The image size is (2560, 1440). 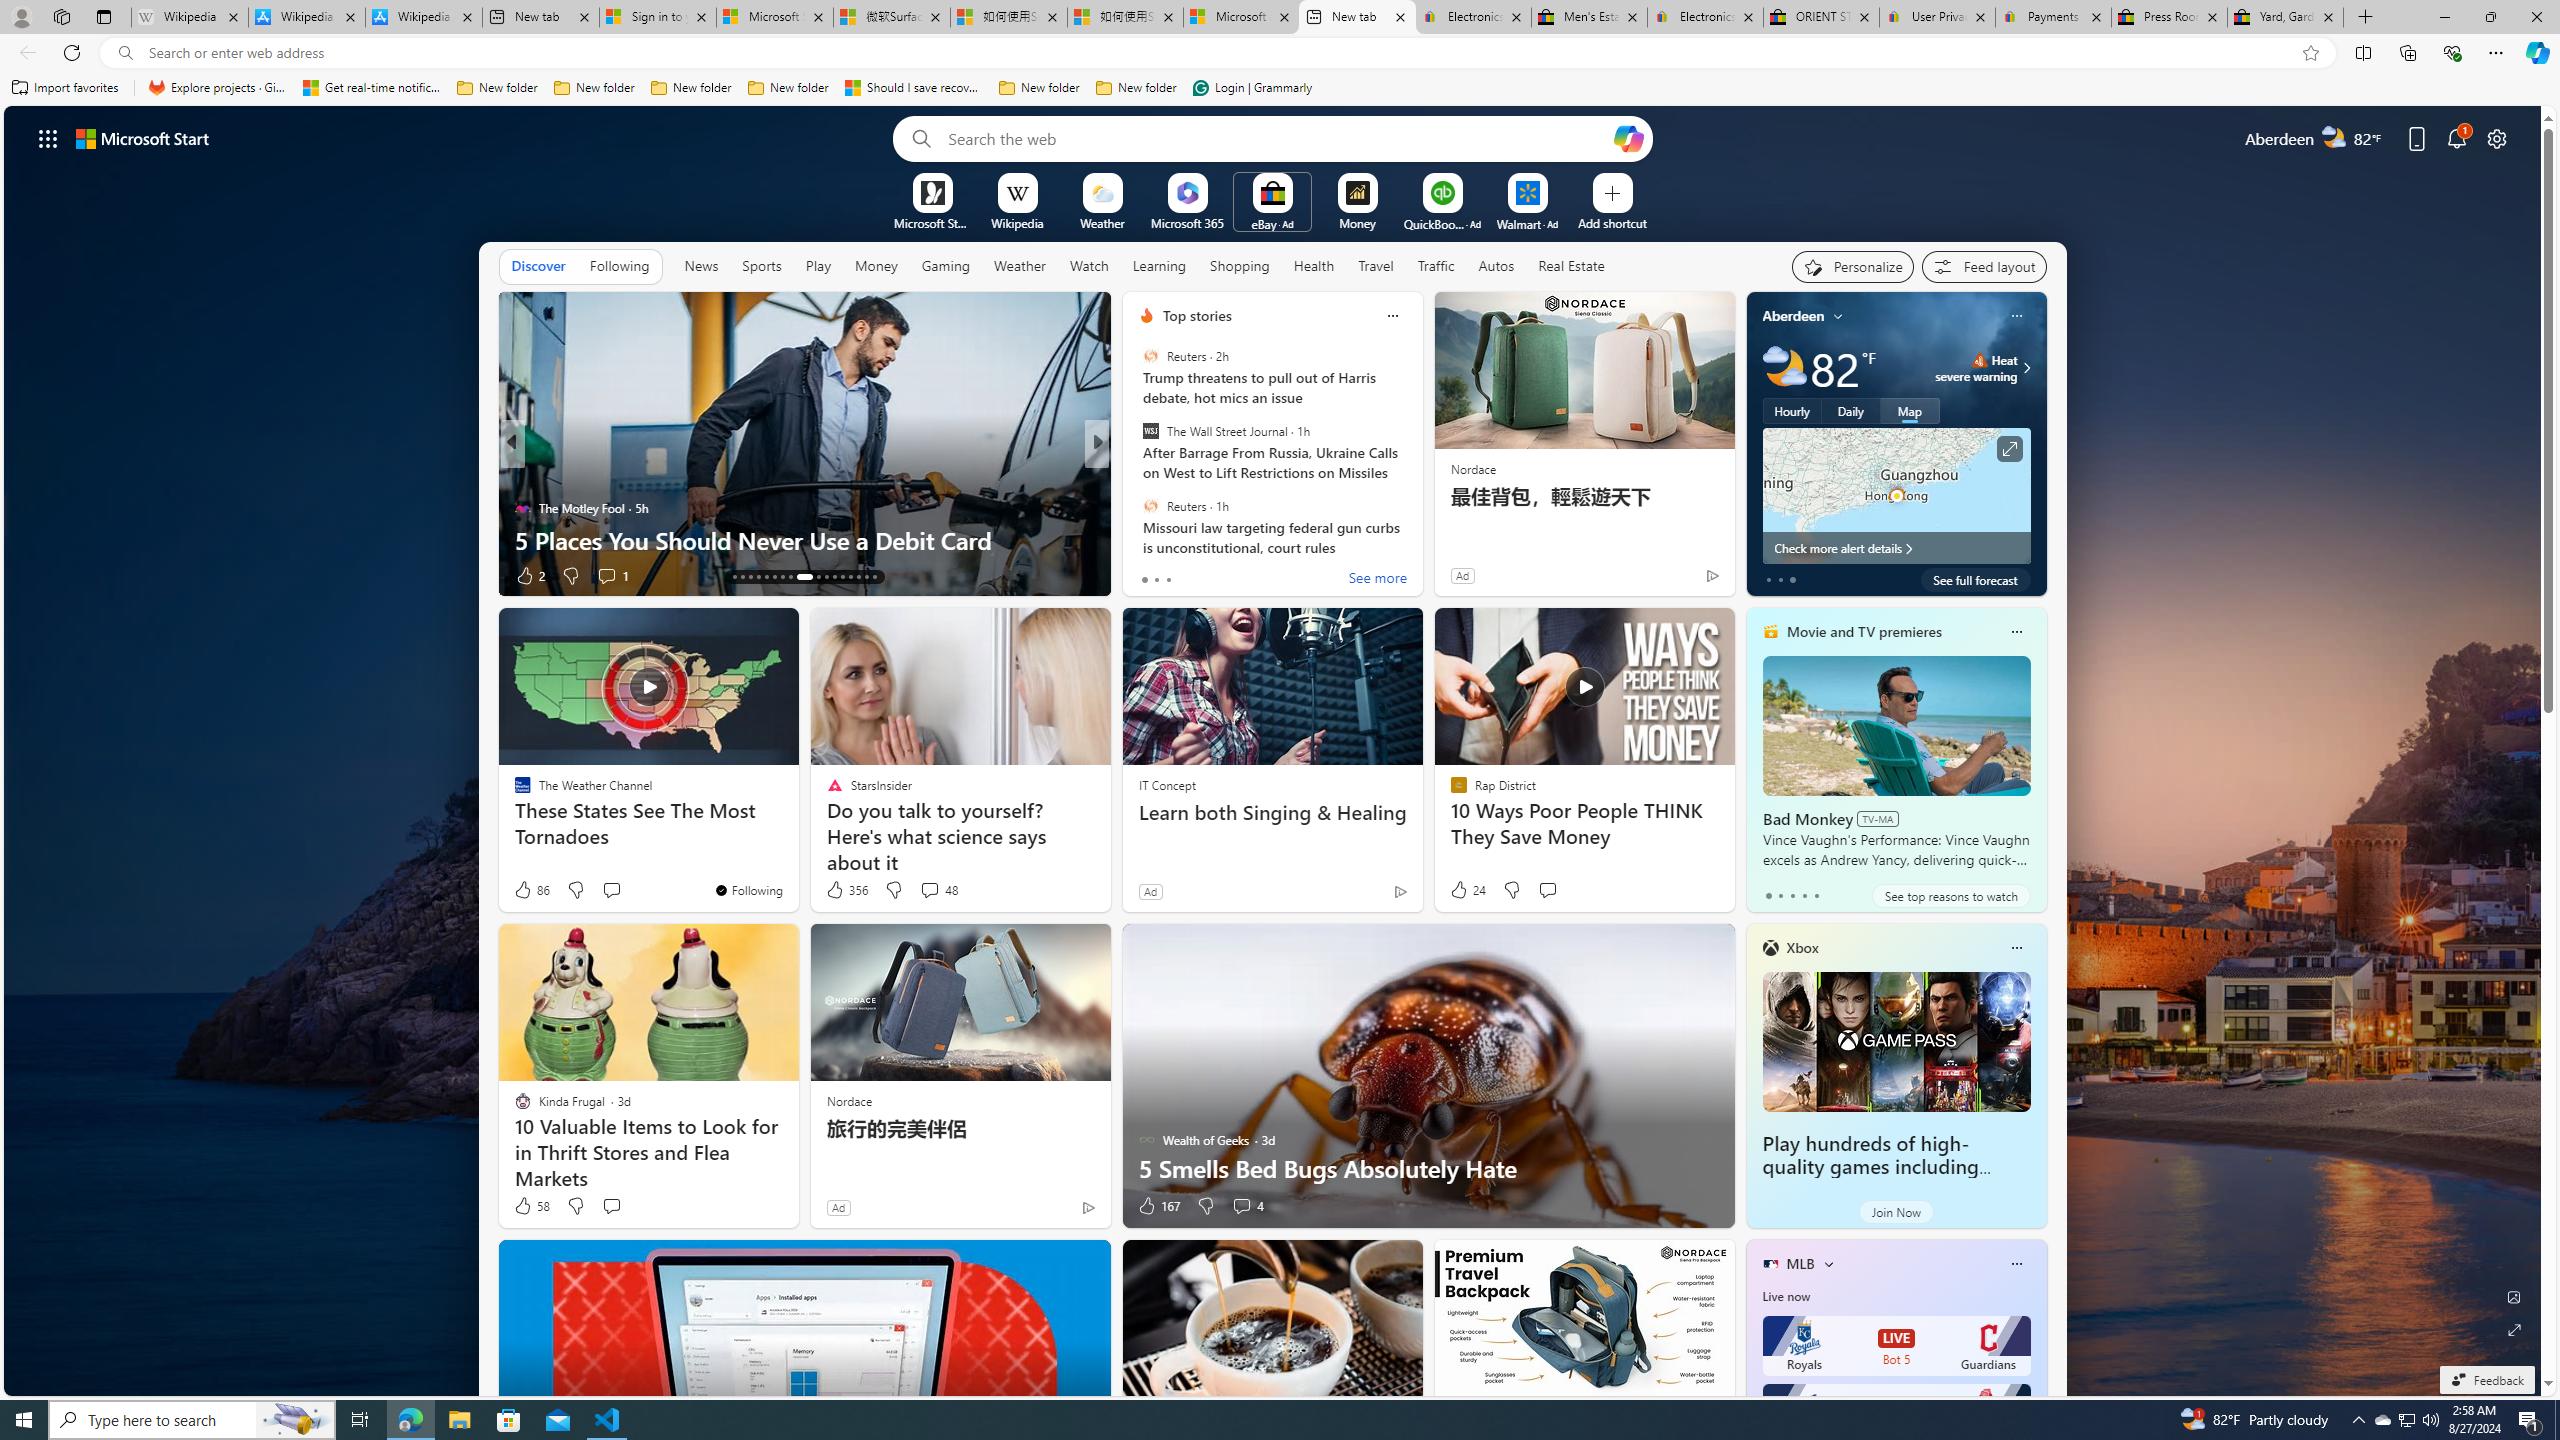 I want to click on AutomationID: tab-29, so click(x=874, y=577).